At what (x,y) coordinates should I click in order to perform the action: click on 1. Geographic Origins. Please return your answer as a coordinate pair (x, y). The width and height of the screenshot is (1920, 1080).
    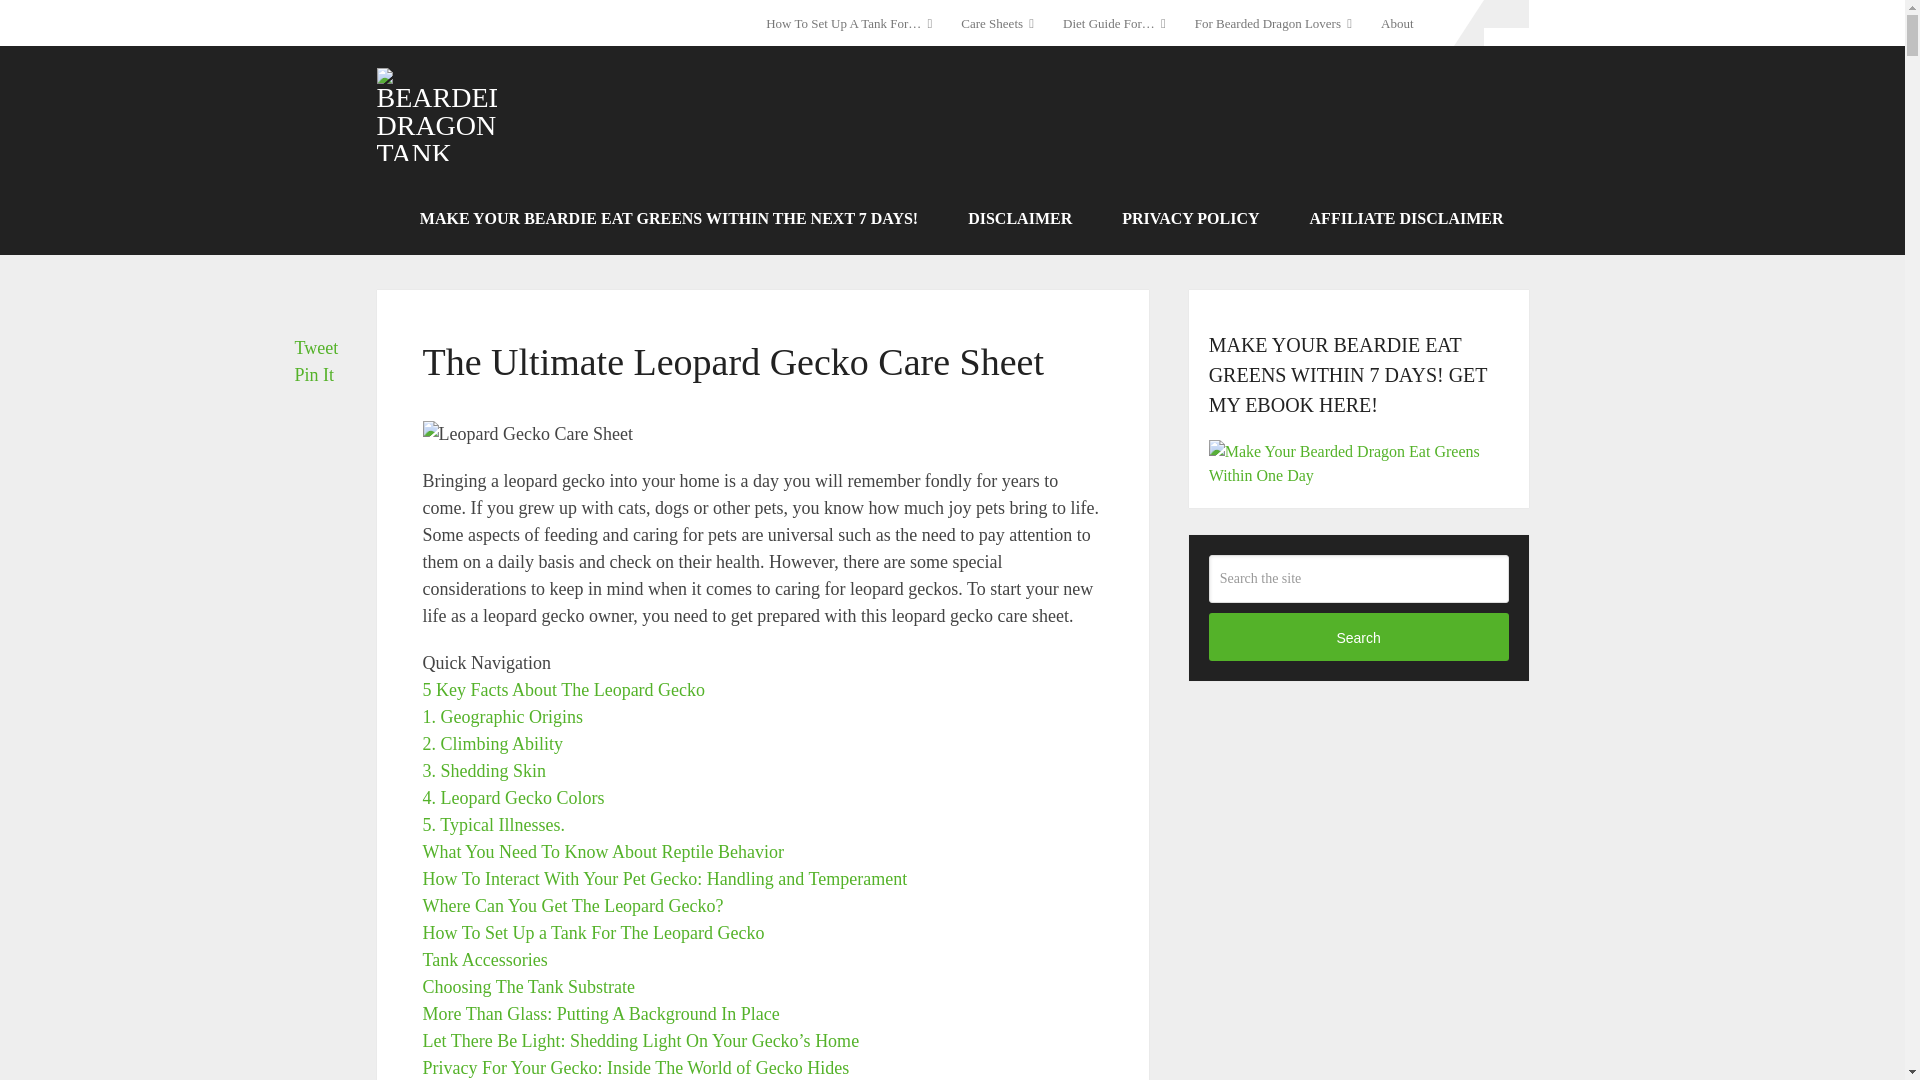
    Looking at the image, I should click on (502, 716).